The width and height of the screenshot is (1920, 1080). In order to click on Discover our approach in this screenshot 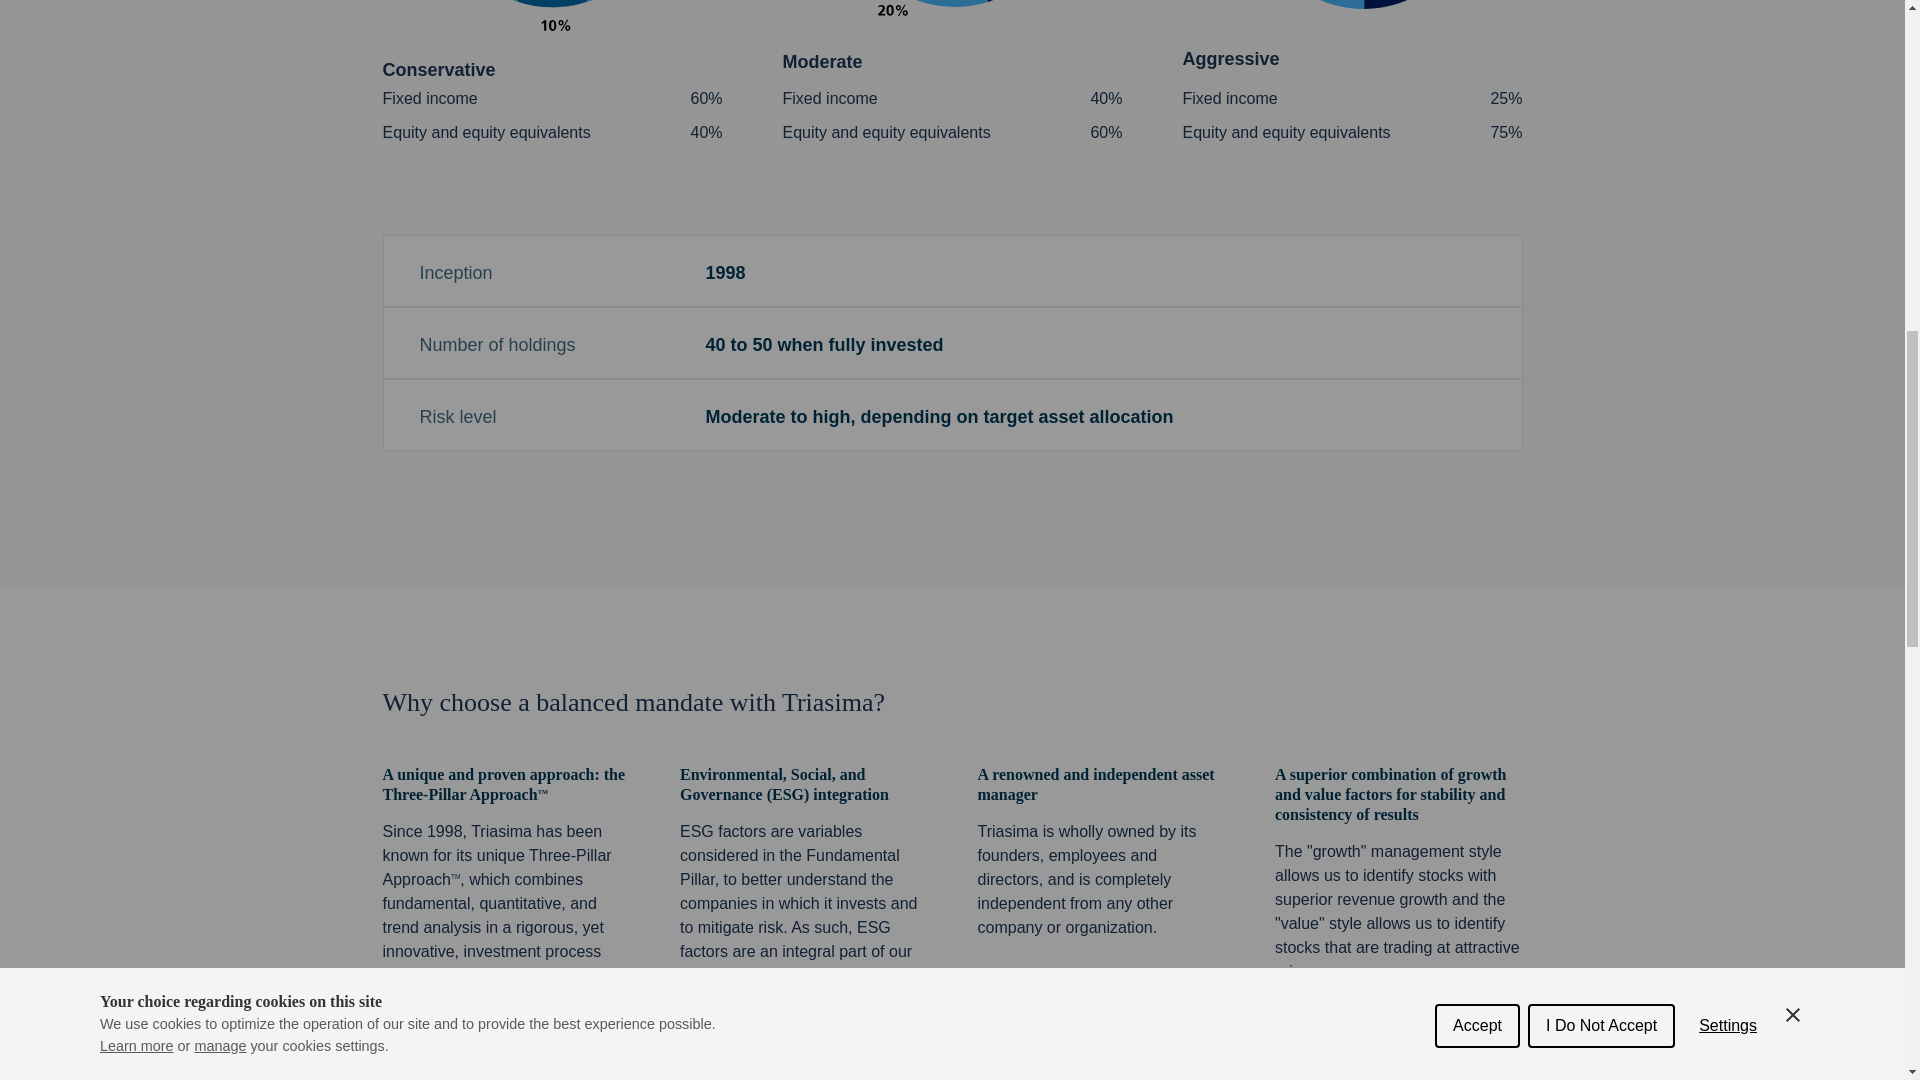, I will do `click(486, 1054)`.